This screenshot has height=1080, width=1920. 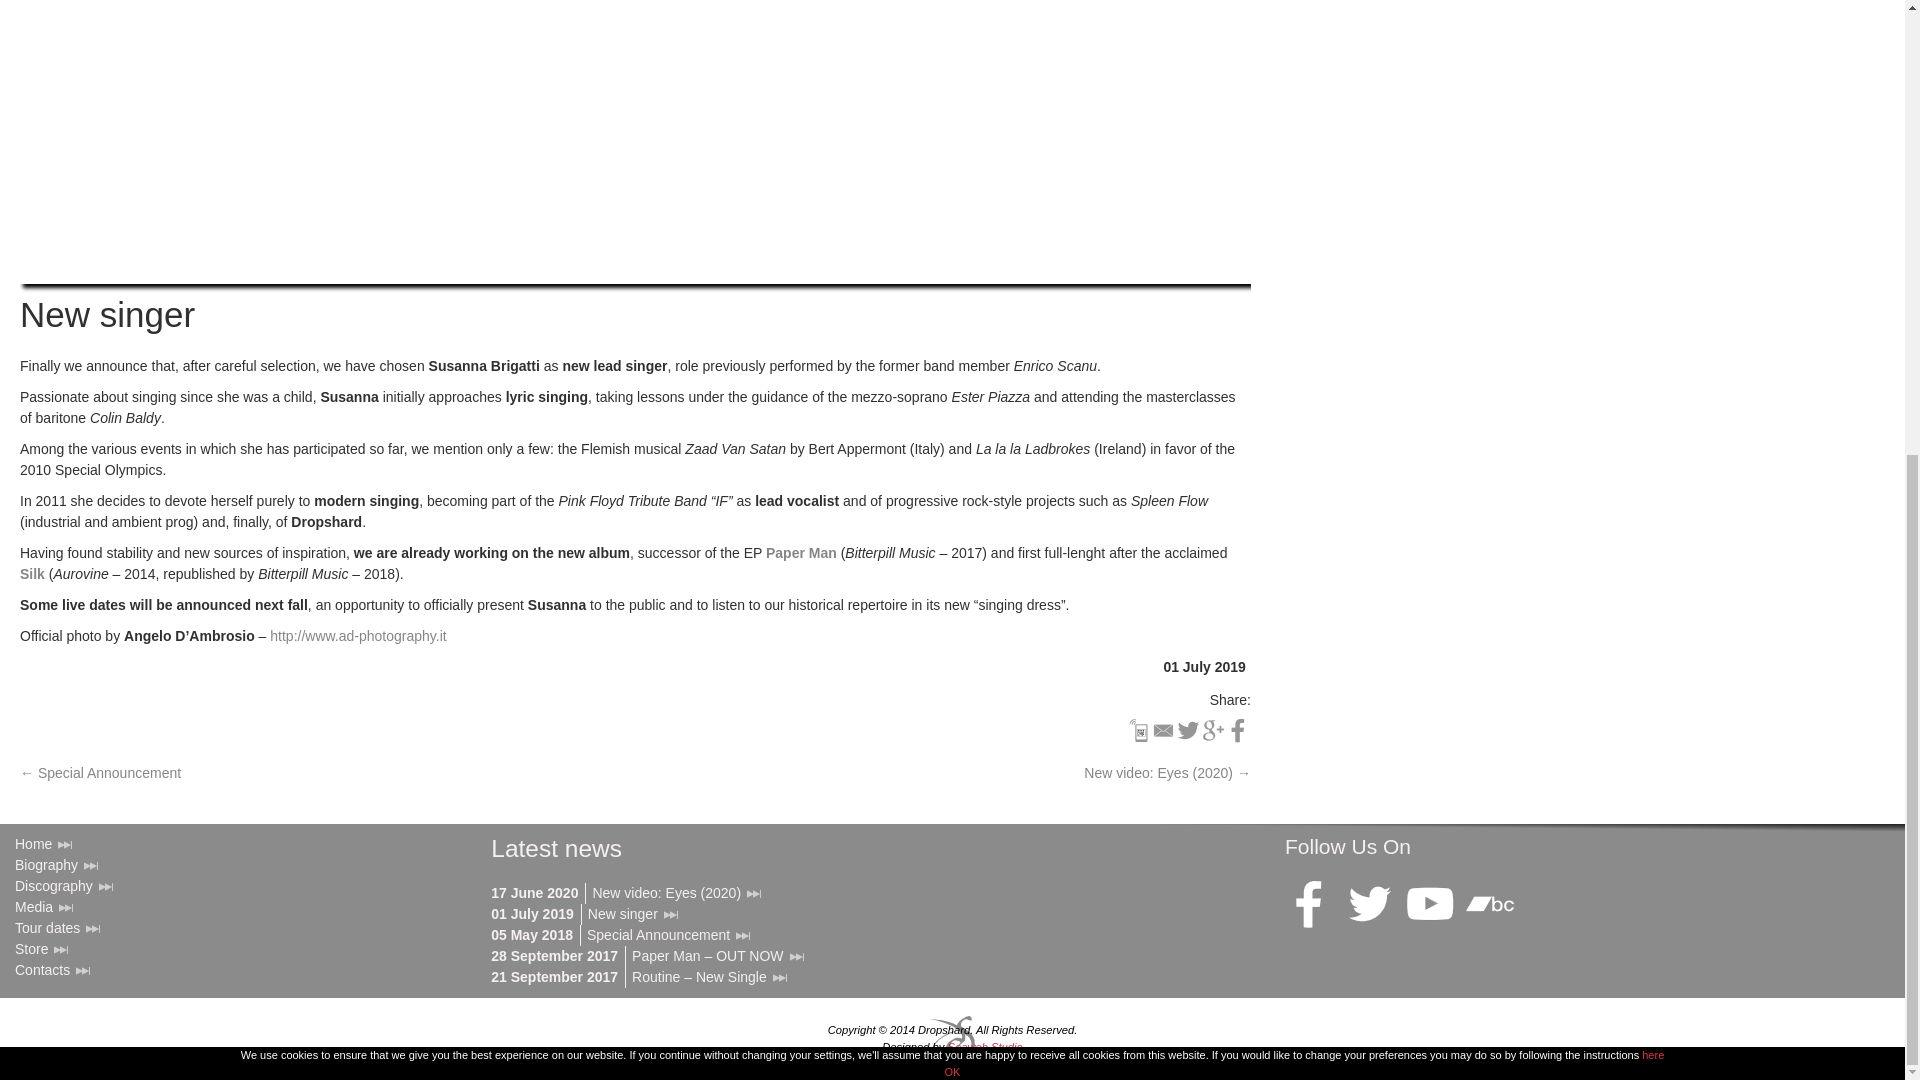 I want to click on Share on Facebook, so click(x=1238, y=730).